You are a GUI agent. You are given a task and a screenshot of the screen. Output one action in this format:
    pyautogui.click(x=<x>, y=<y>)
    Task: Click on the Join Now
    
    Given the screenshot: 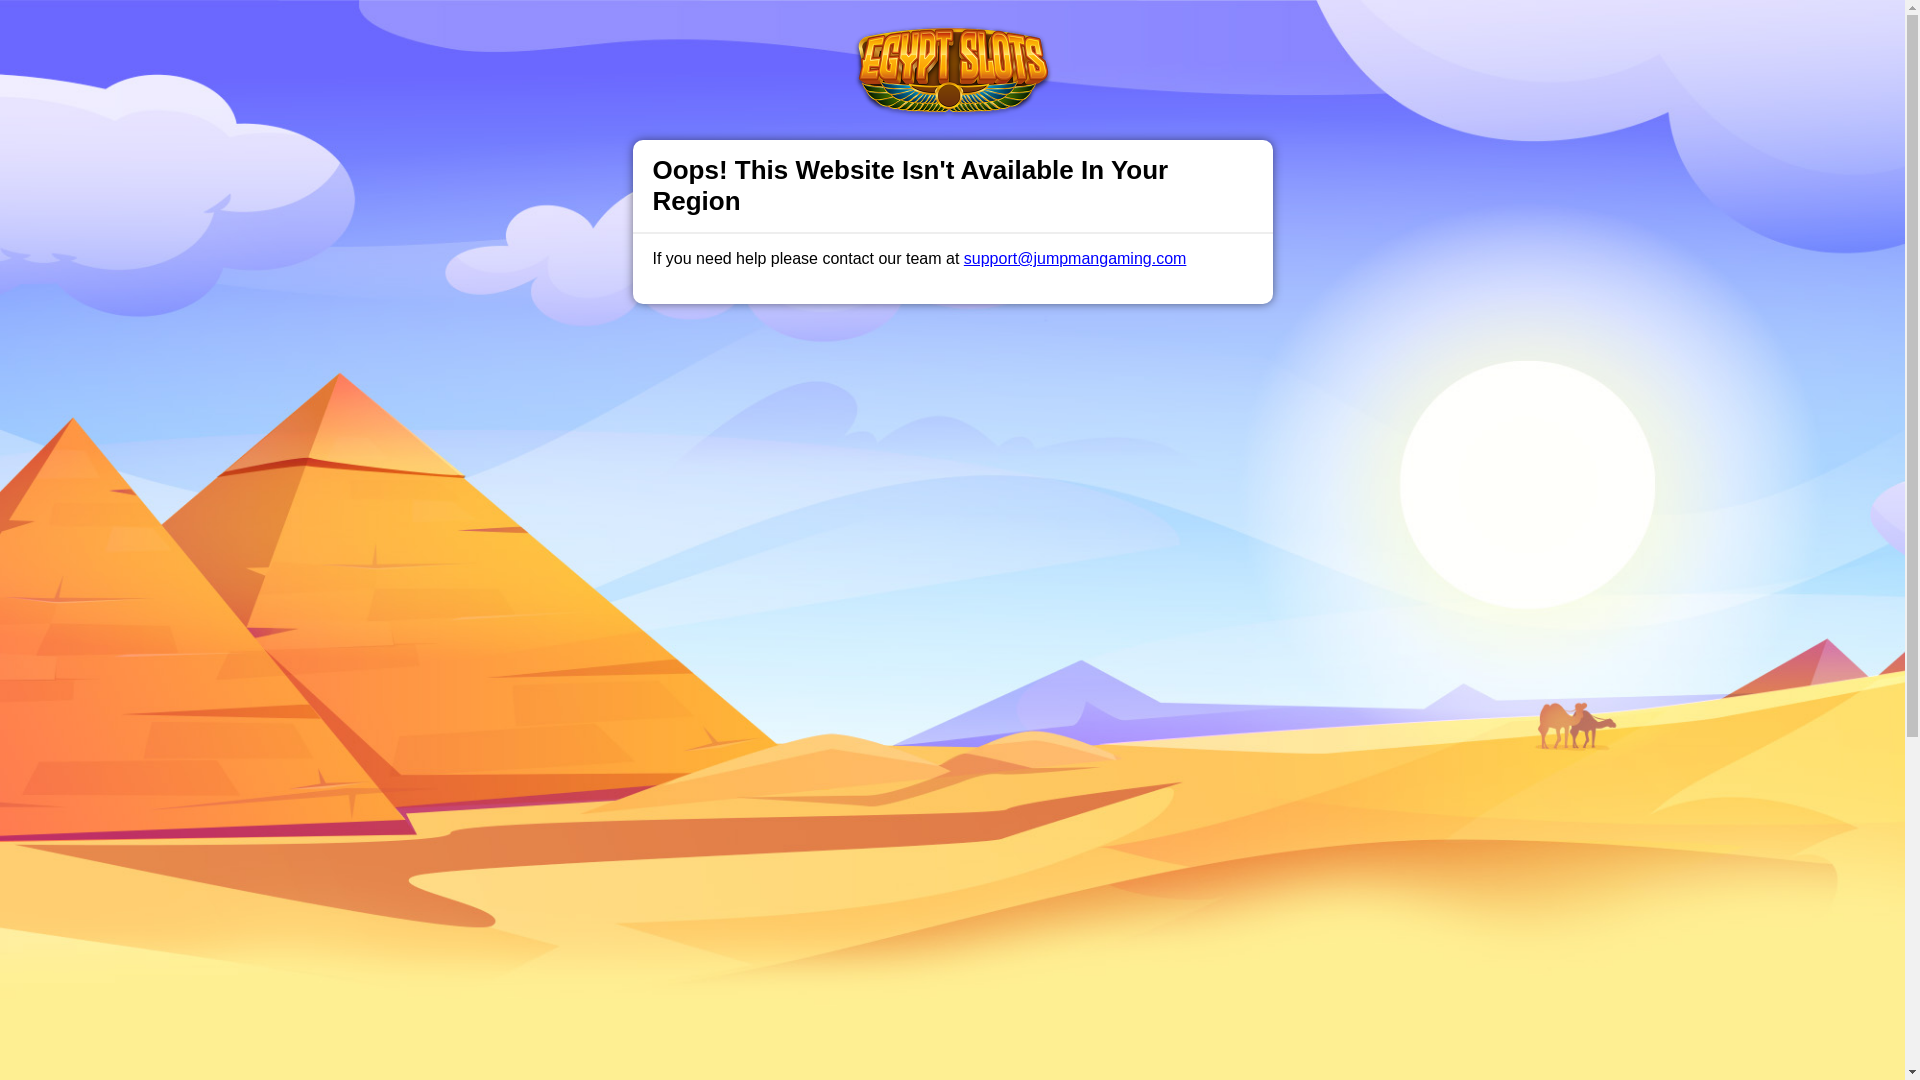 What is the action you would take?
    pyautogui.click(x=1390, y=36)
    